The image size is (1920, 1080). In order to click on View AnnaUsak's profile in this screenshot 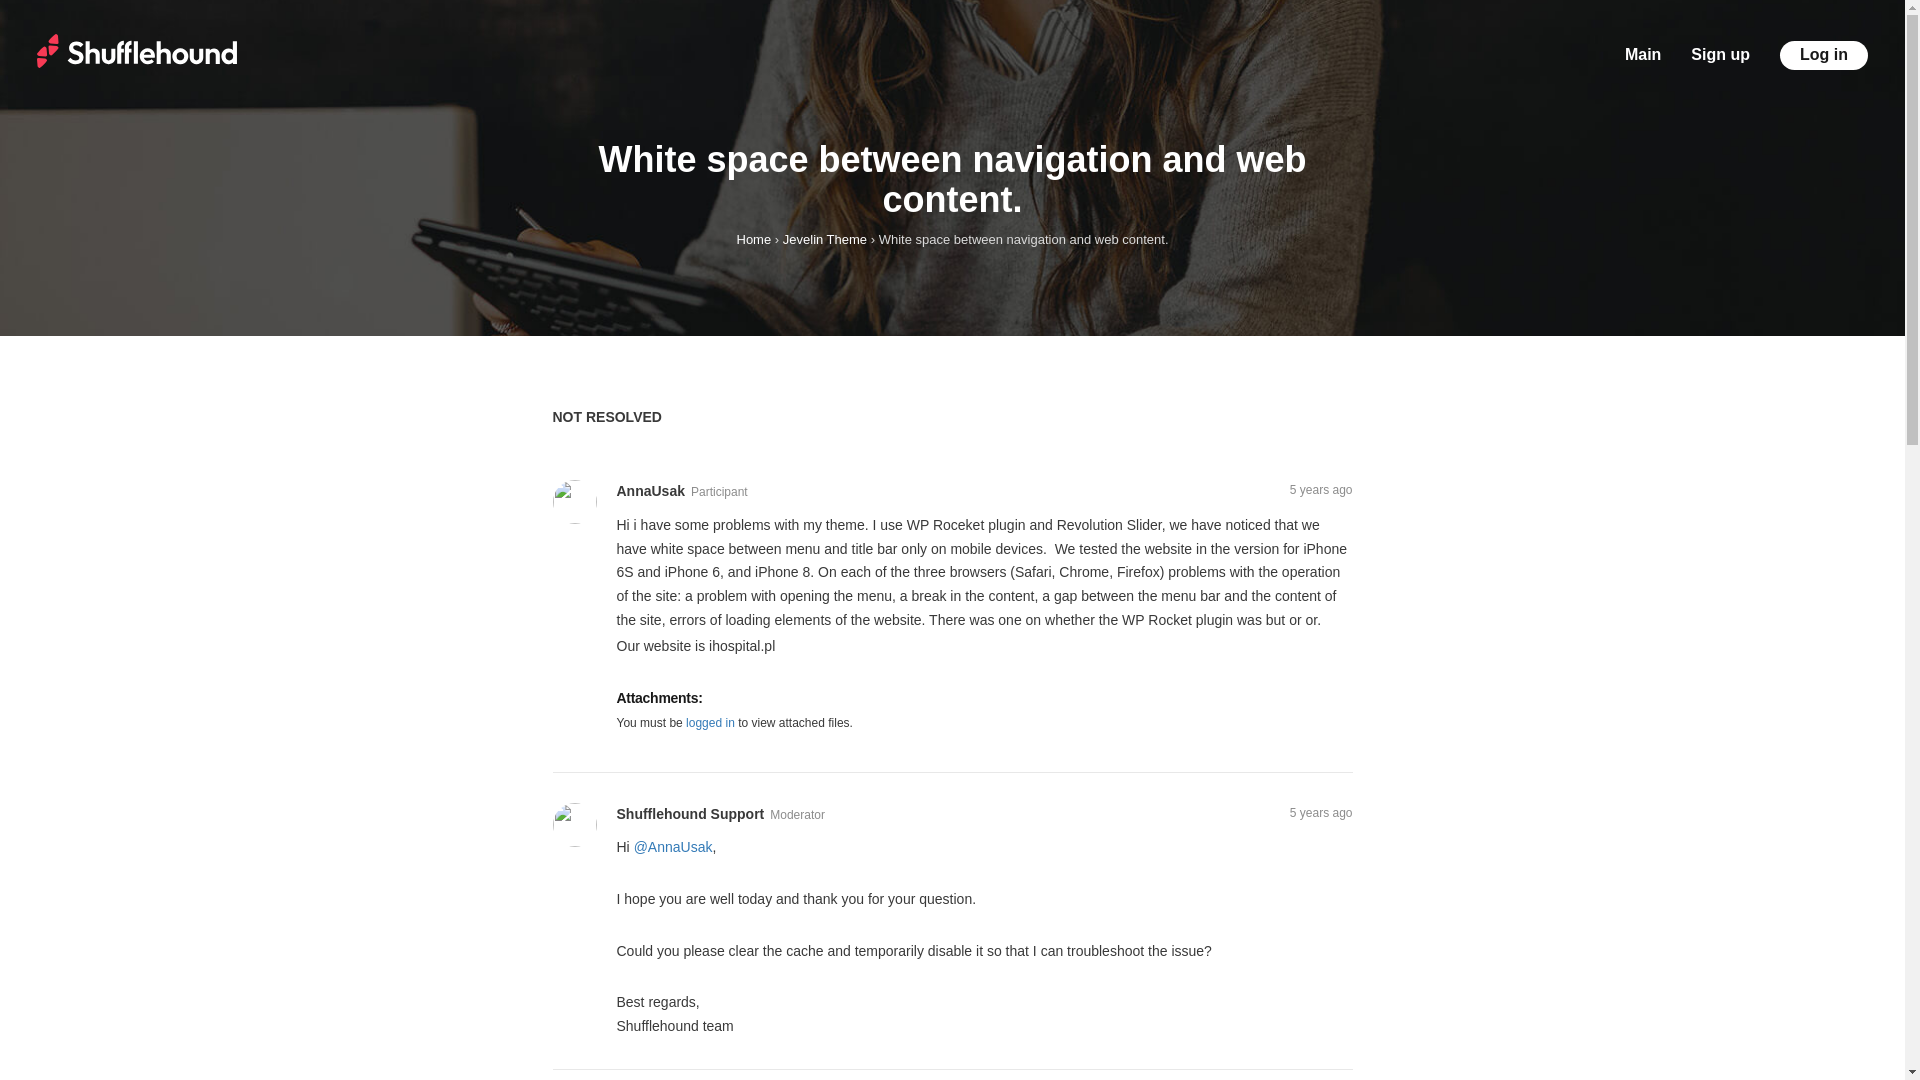, I will do `click(650, 492)`.